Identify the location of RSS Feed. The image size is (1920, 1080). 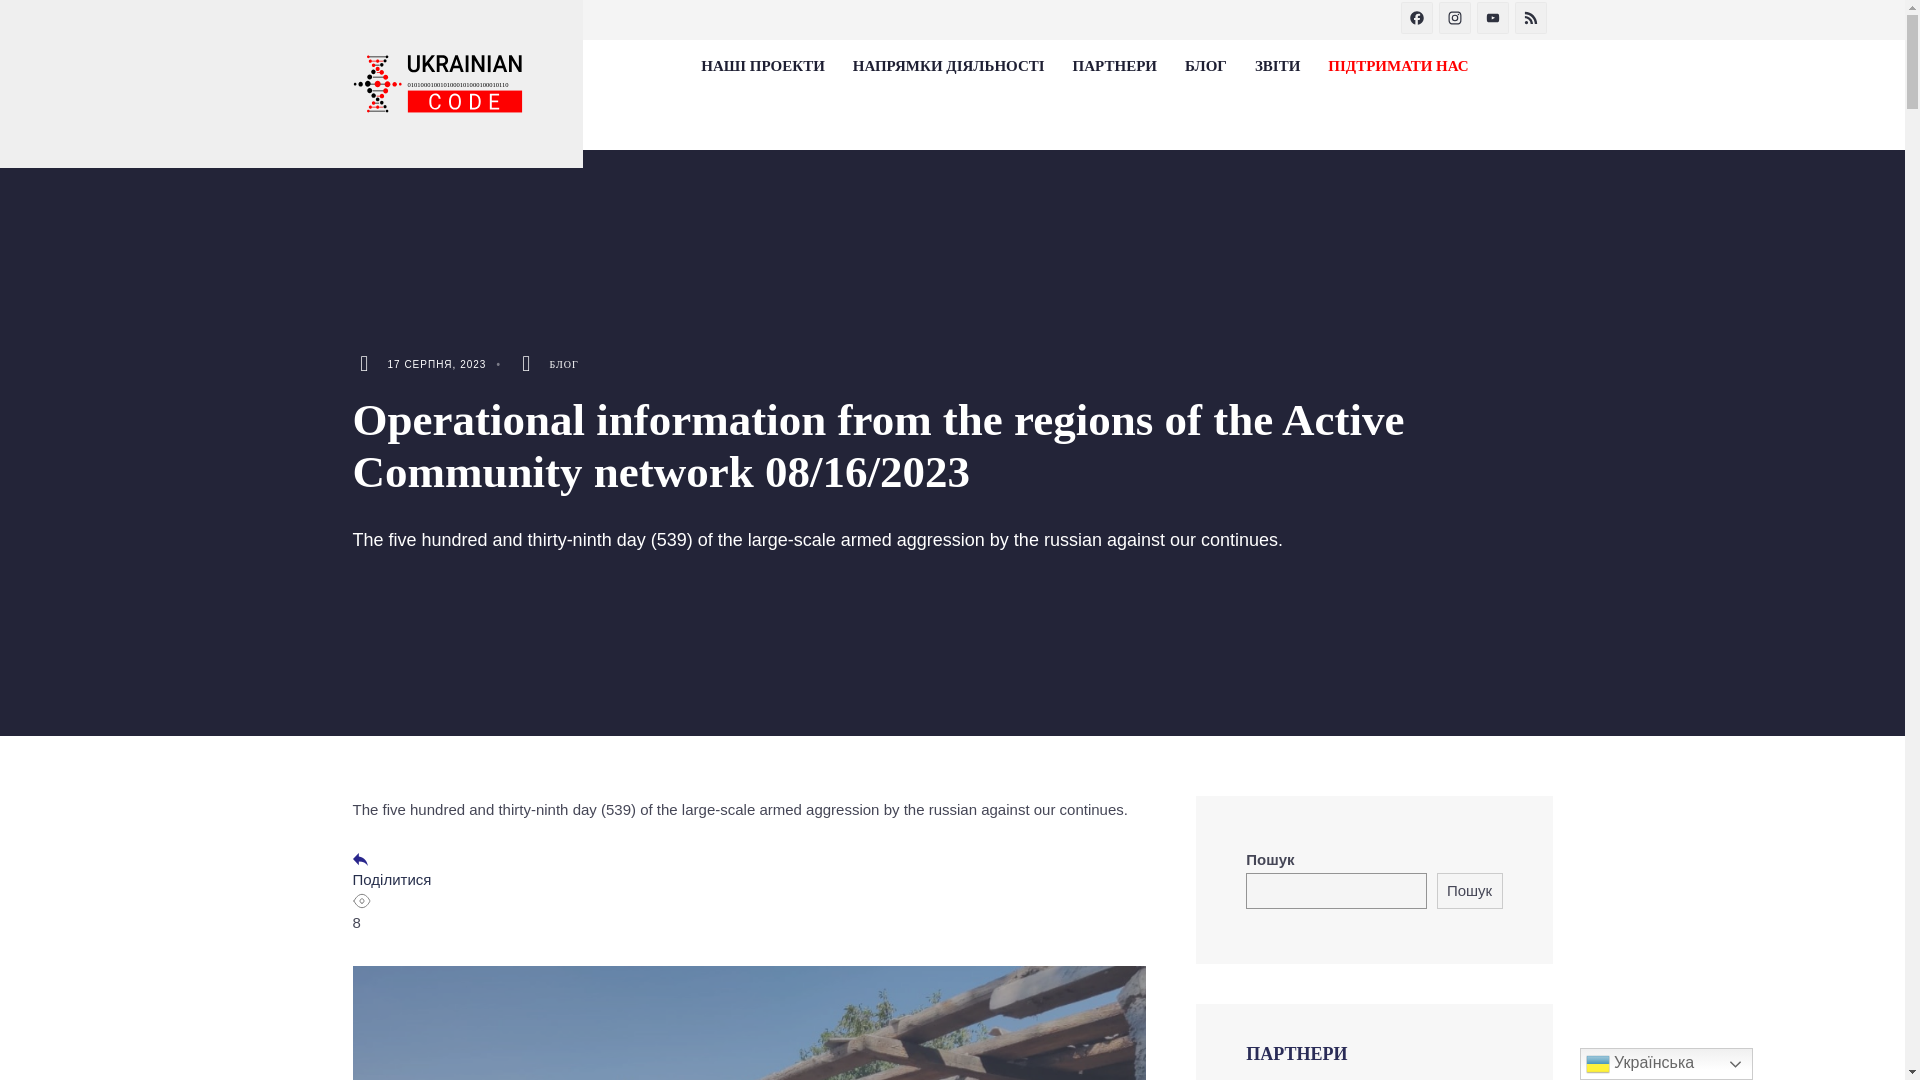
(1532, 20).